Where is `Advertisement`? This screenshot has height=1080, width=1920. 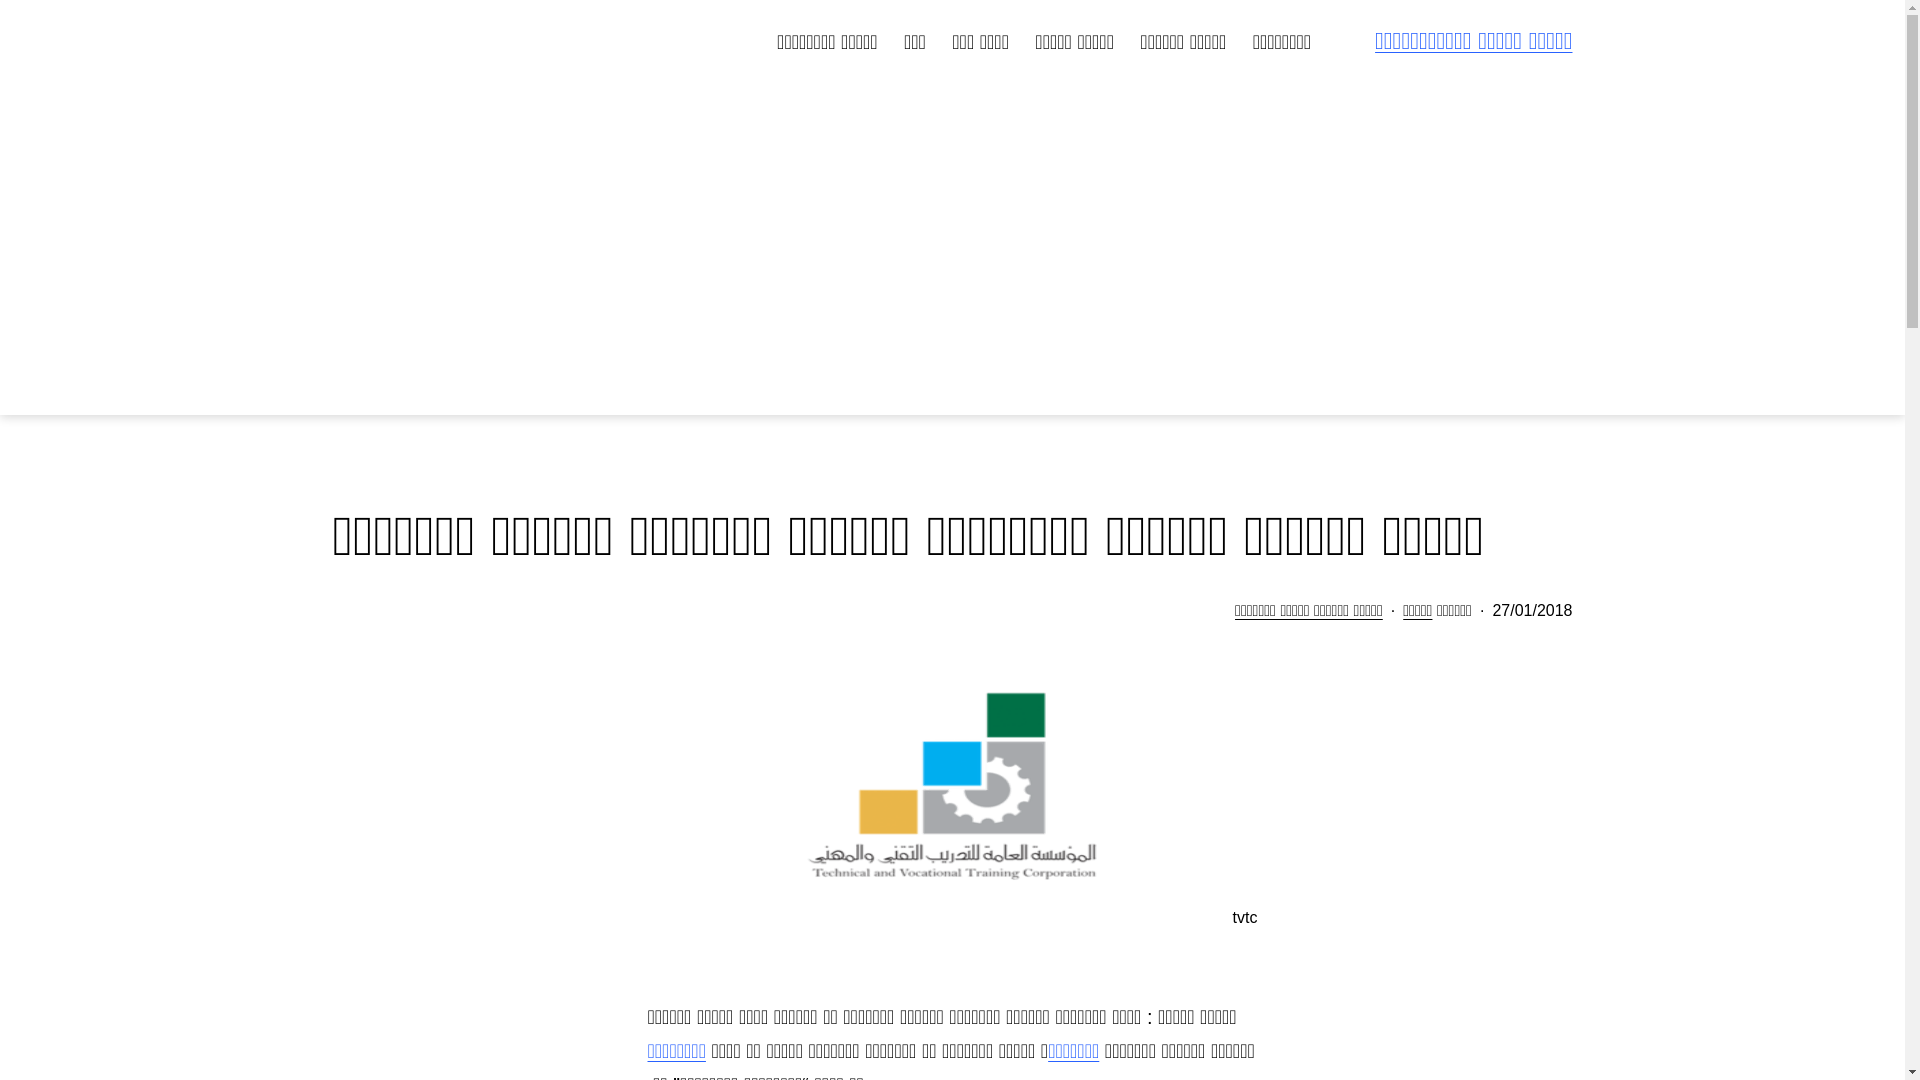
Advertisement is located at coordinates (952, 247).